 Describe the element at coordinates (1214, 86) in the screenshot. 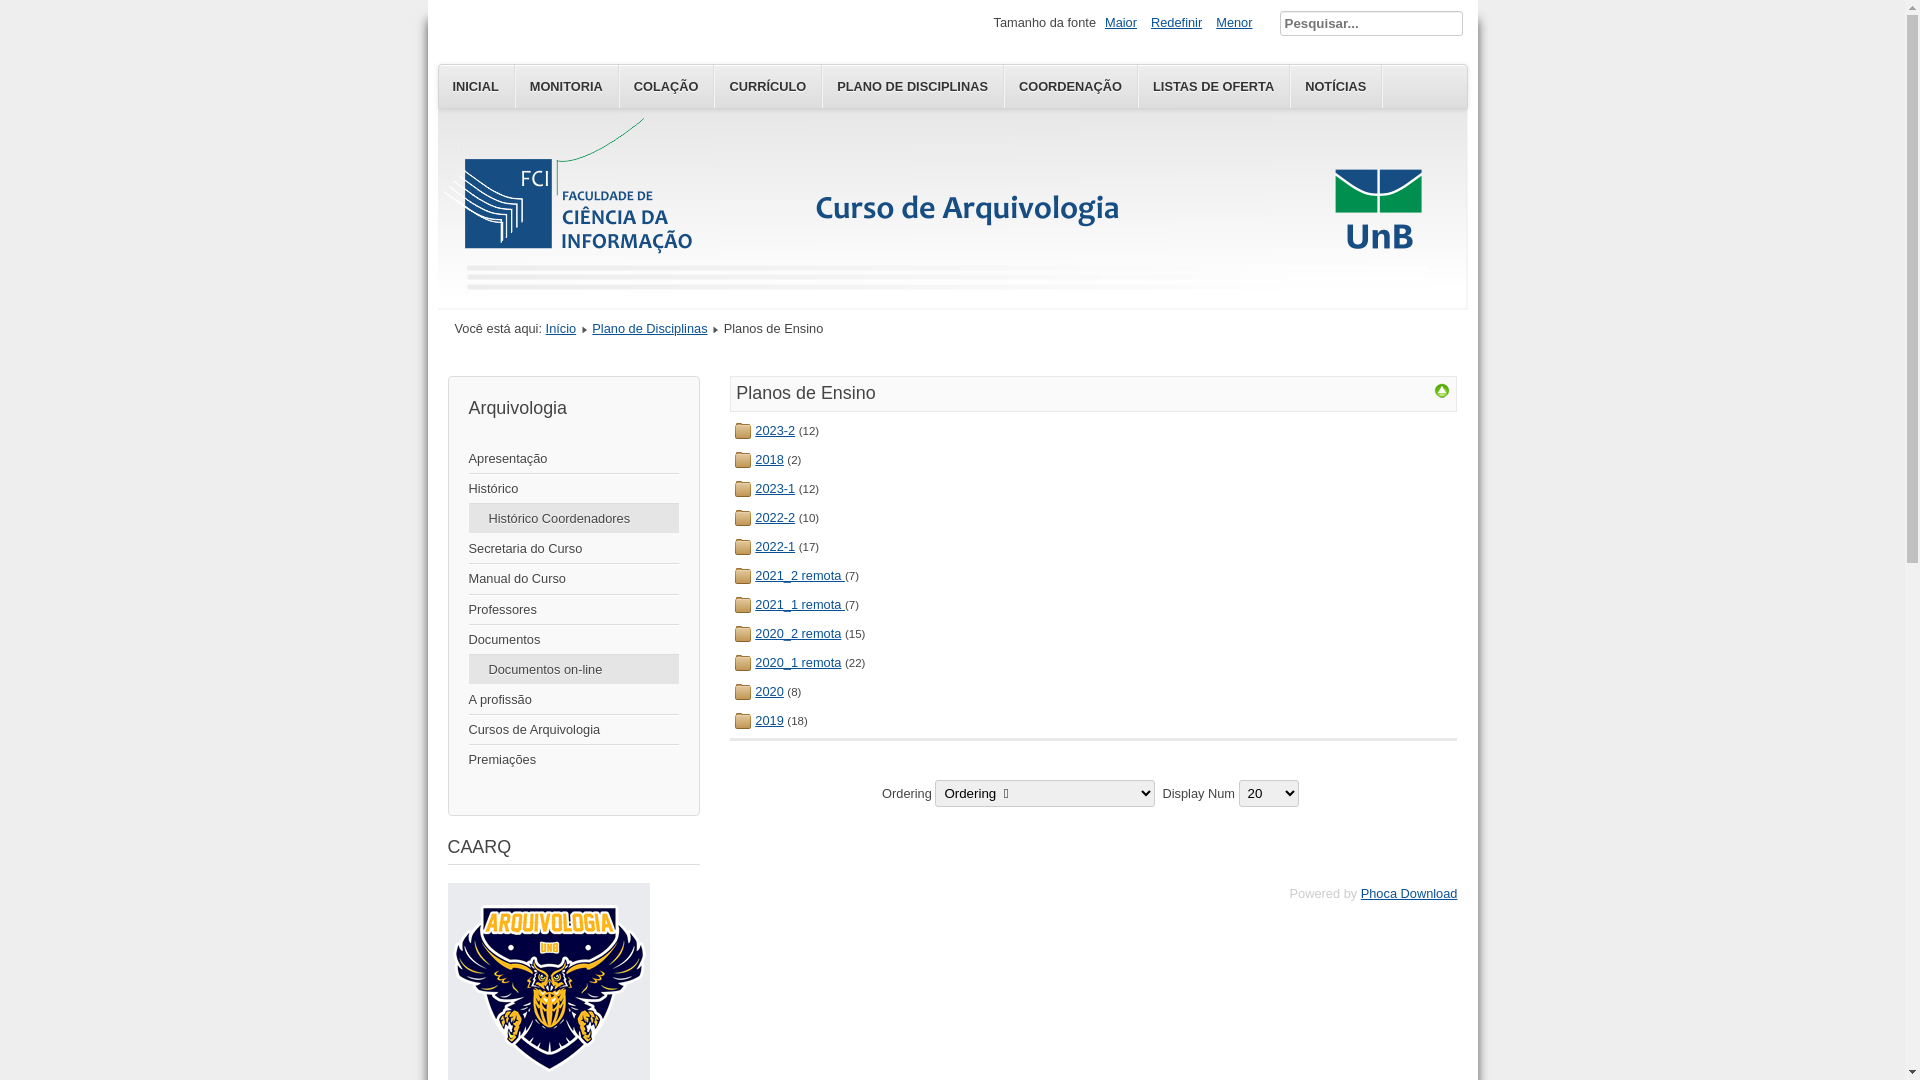

I see `LISTAS DE OFERTA` at that location.